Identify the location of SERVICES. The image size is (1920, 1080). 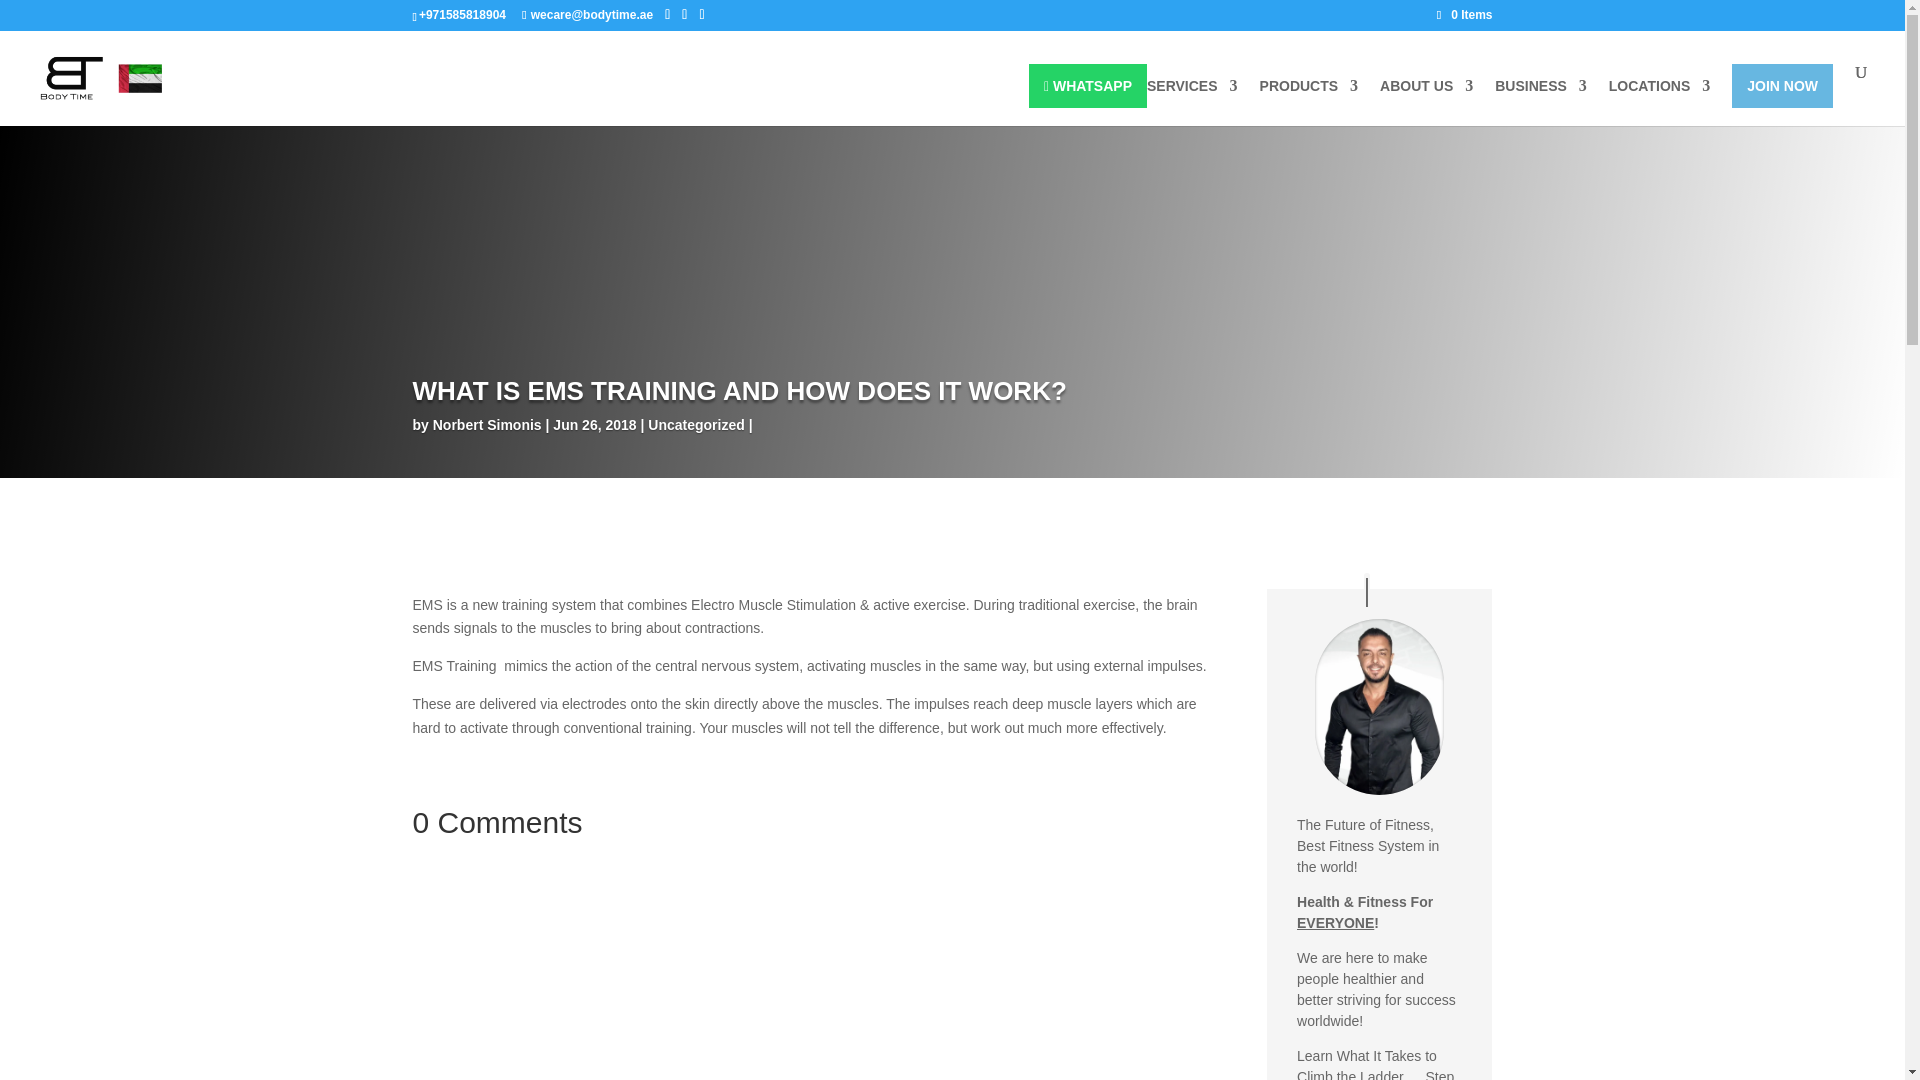
(1192, 102).